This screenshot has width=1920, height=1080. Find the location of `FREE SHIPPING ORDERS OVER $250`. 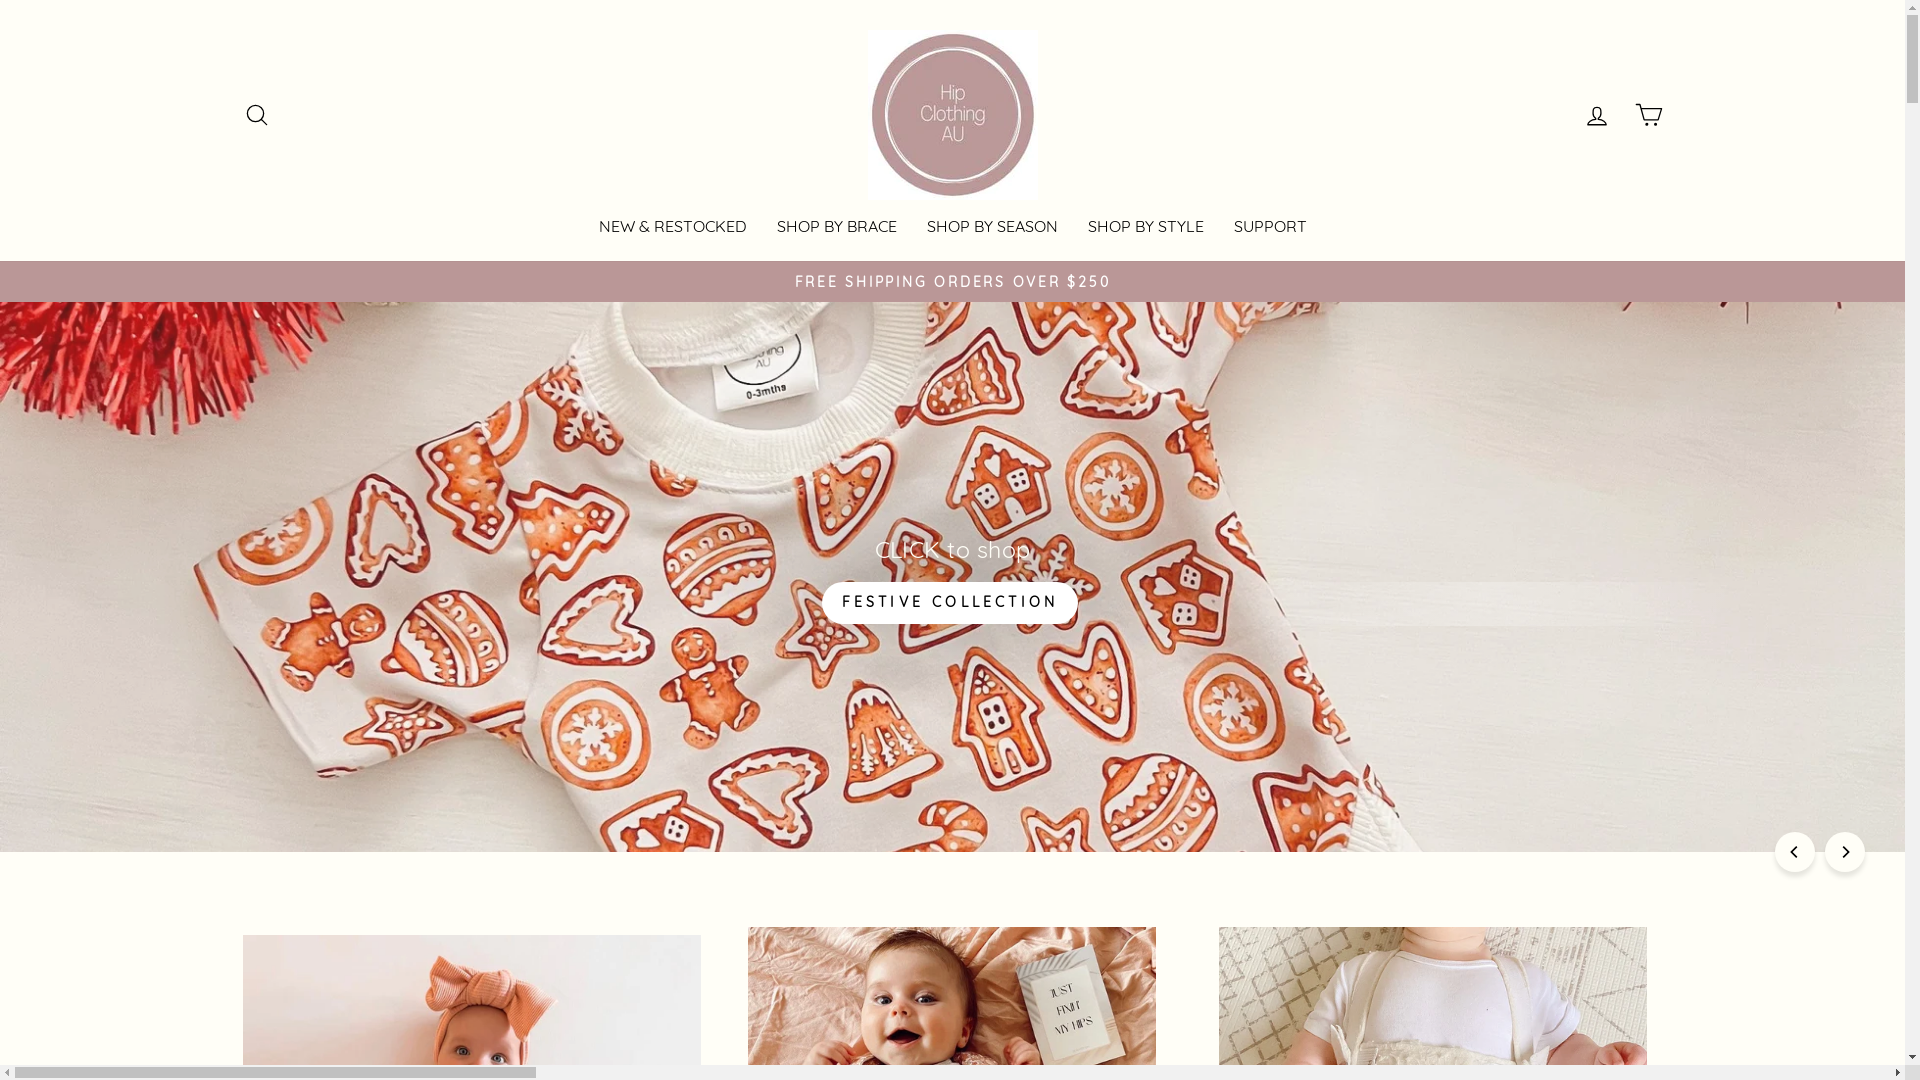

FREE SHIPPING ORDERS OVER $250 is located at coordinates (953, 282).